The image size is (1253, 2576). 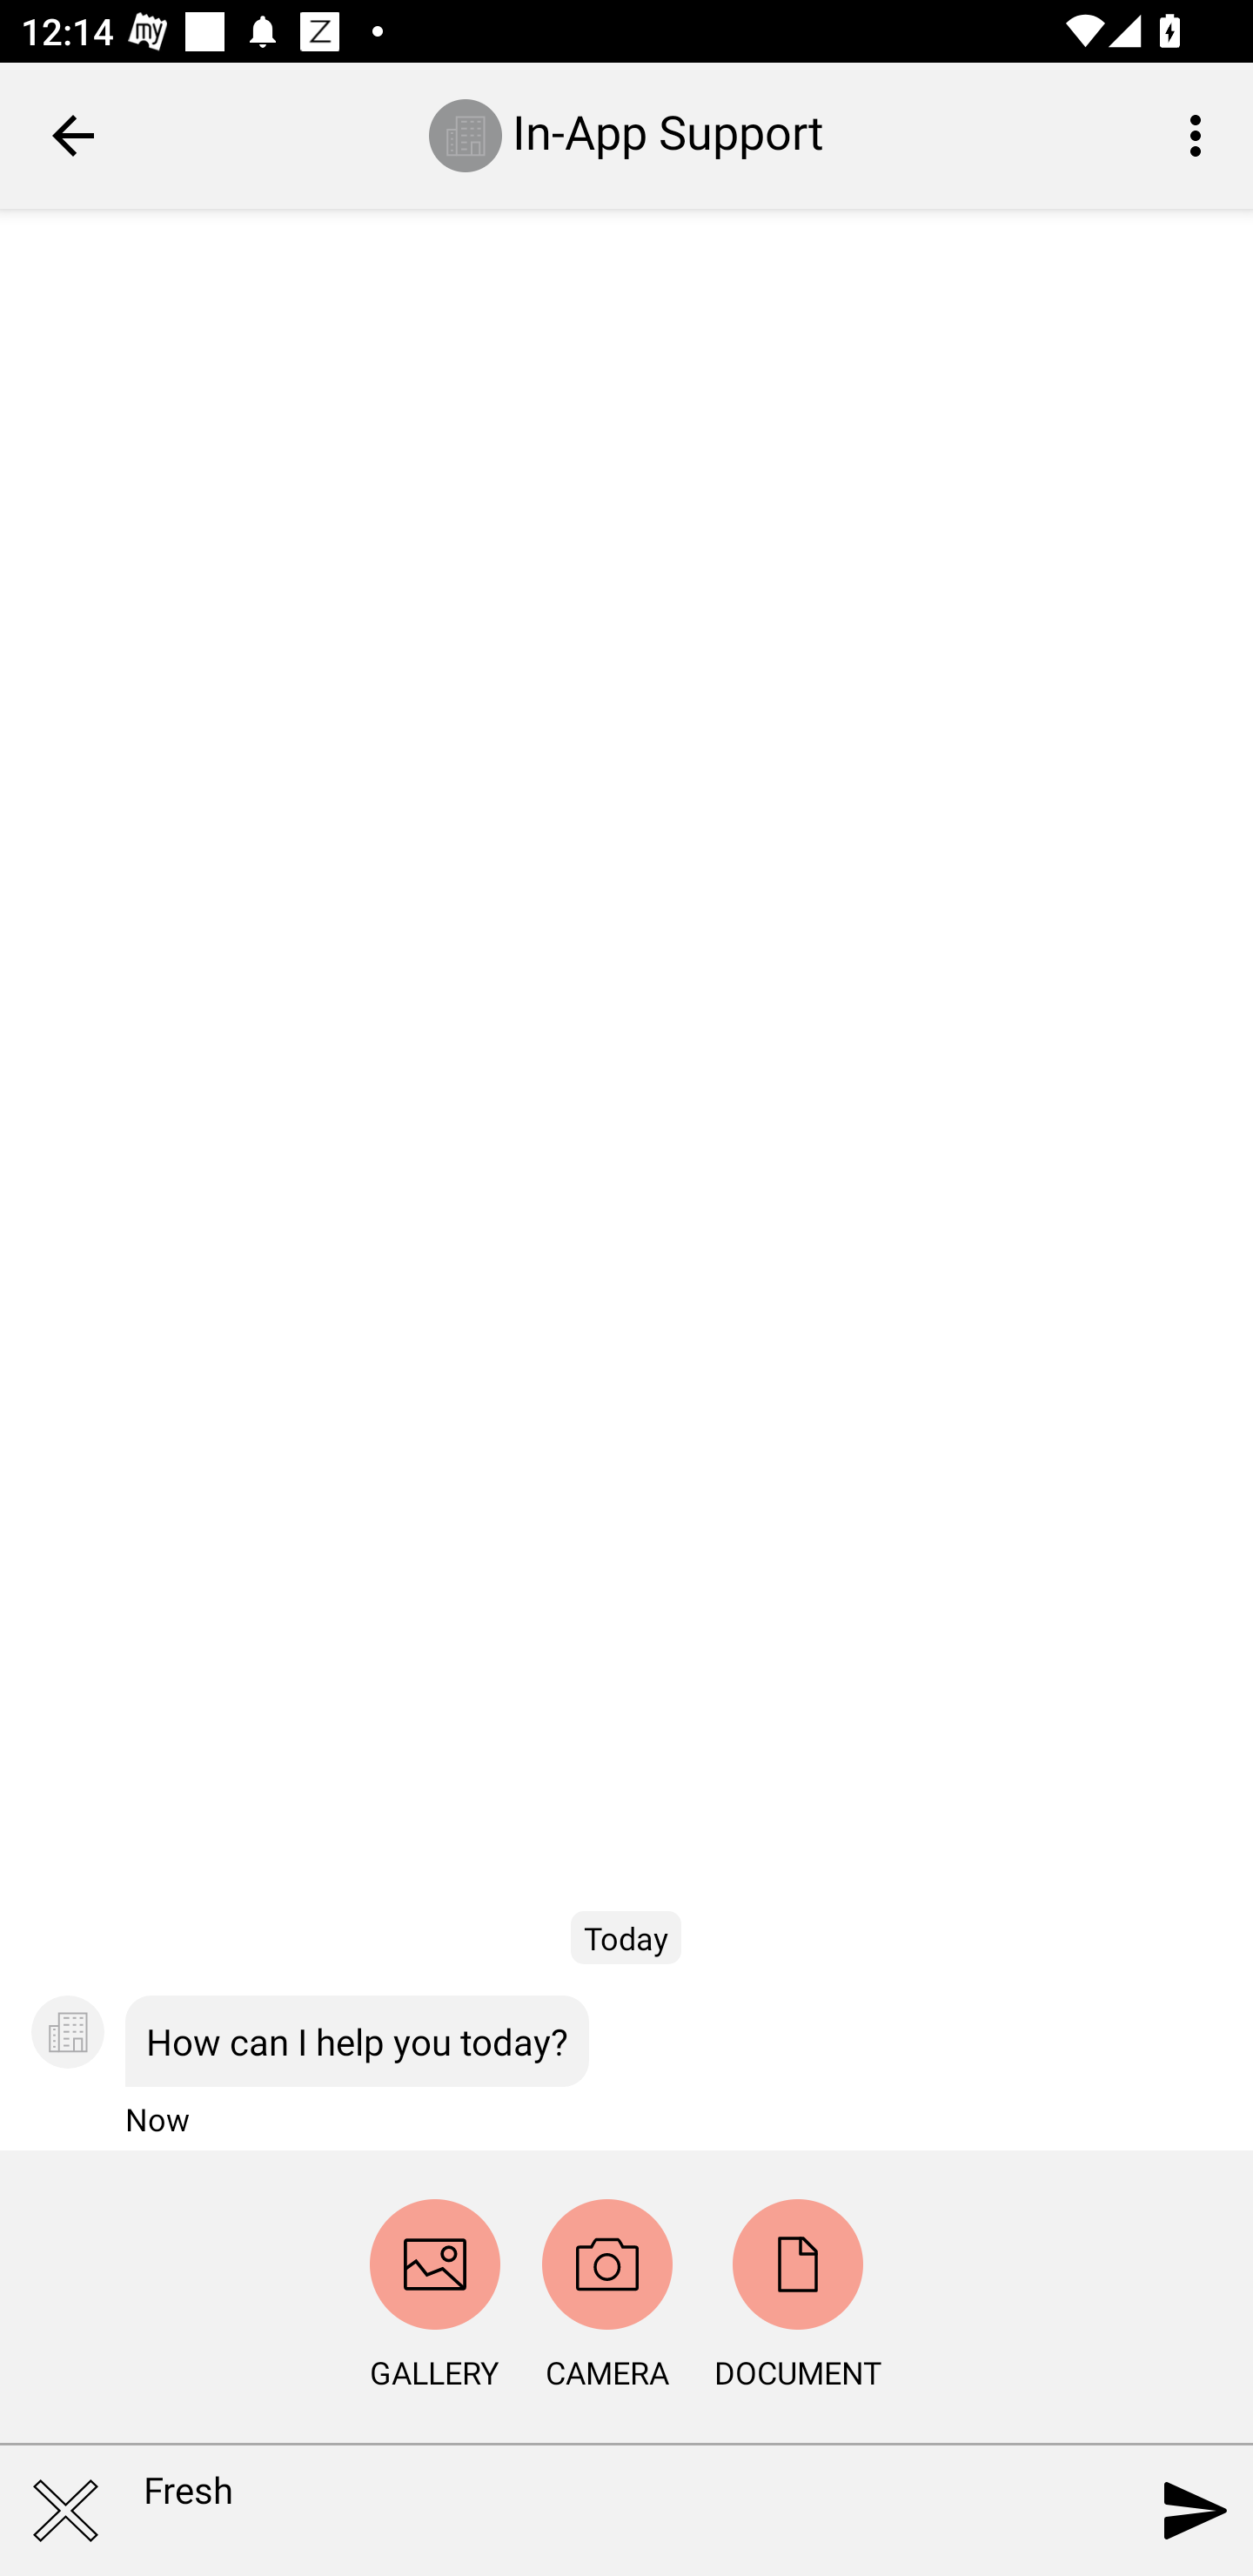 I want to click on SEND, so click(x=1196, y=2510).